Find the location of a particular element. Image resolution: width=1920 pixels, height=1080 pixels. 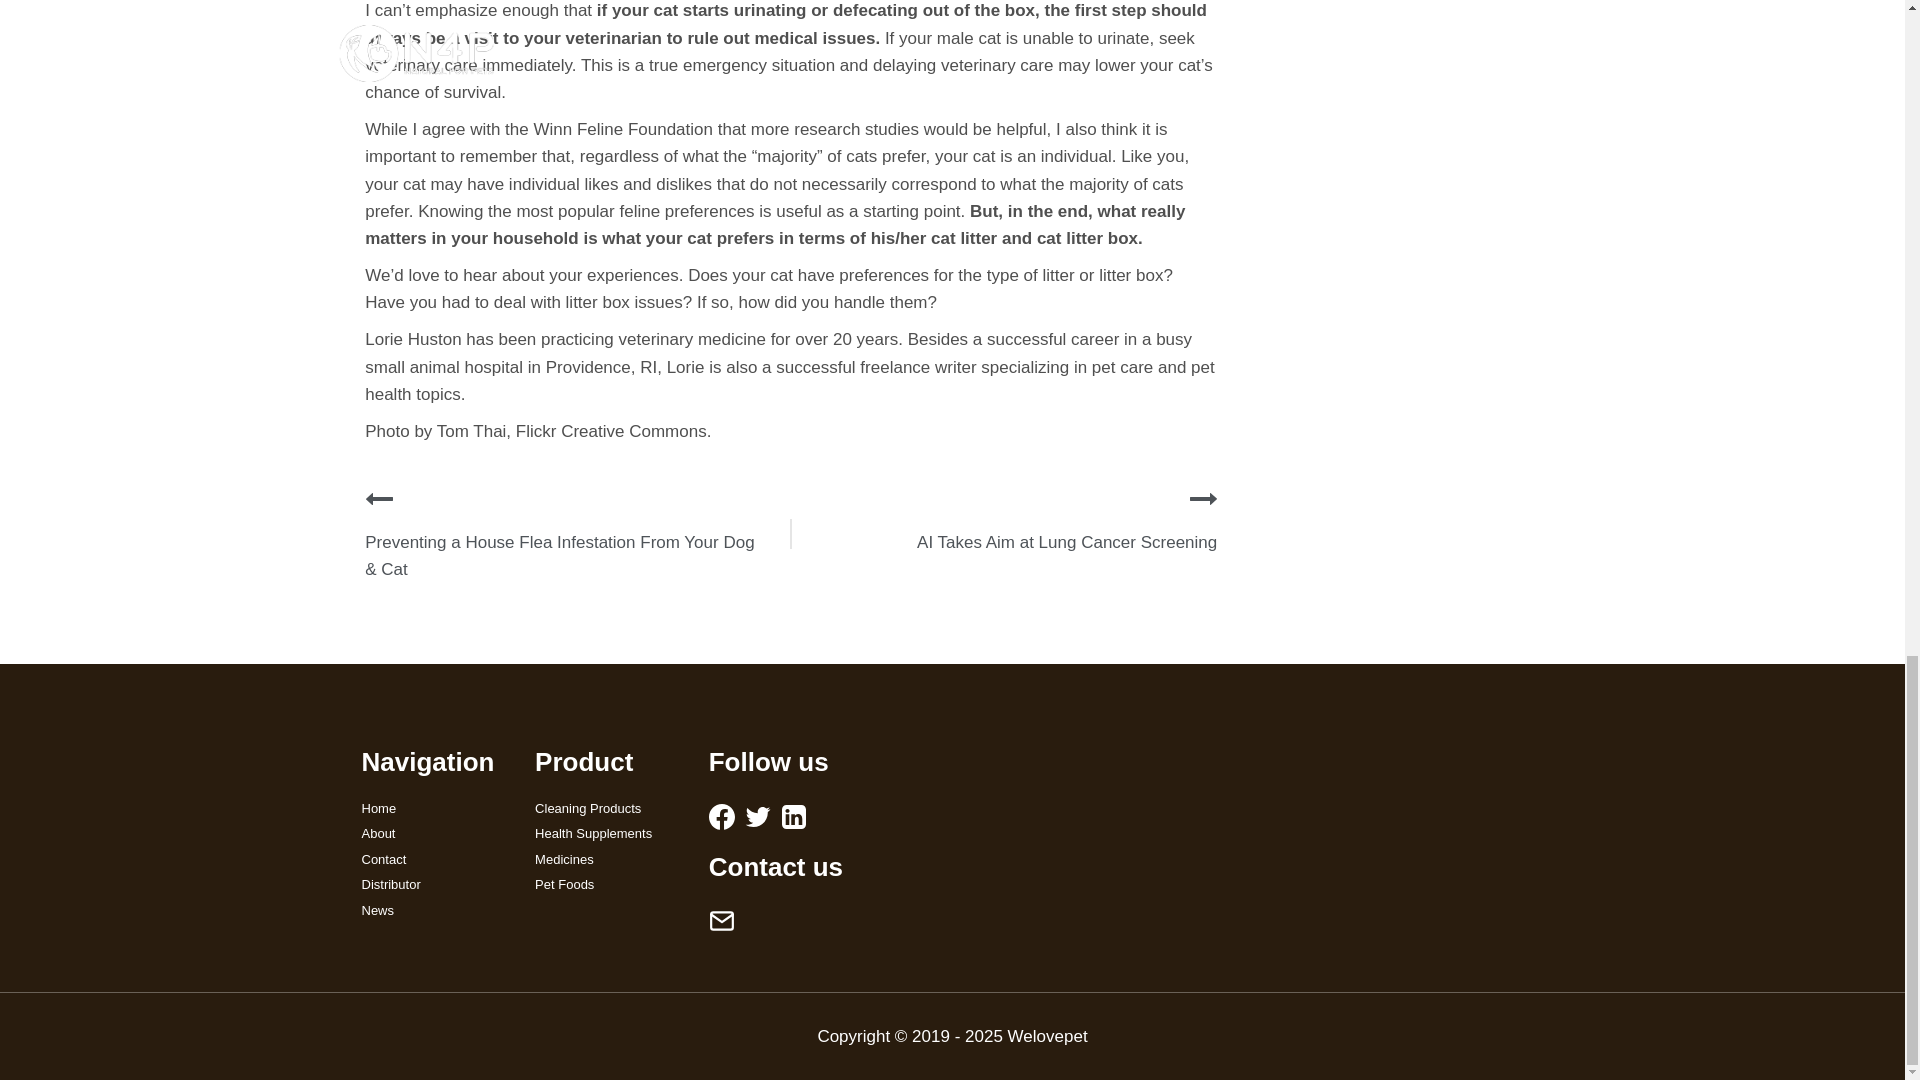

Home is located at coordinates (434, 808).